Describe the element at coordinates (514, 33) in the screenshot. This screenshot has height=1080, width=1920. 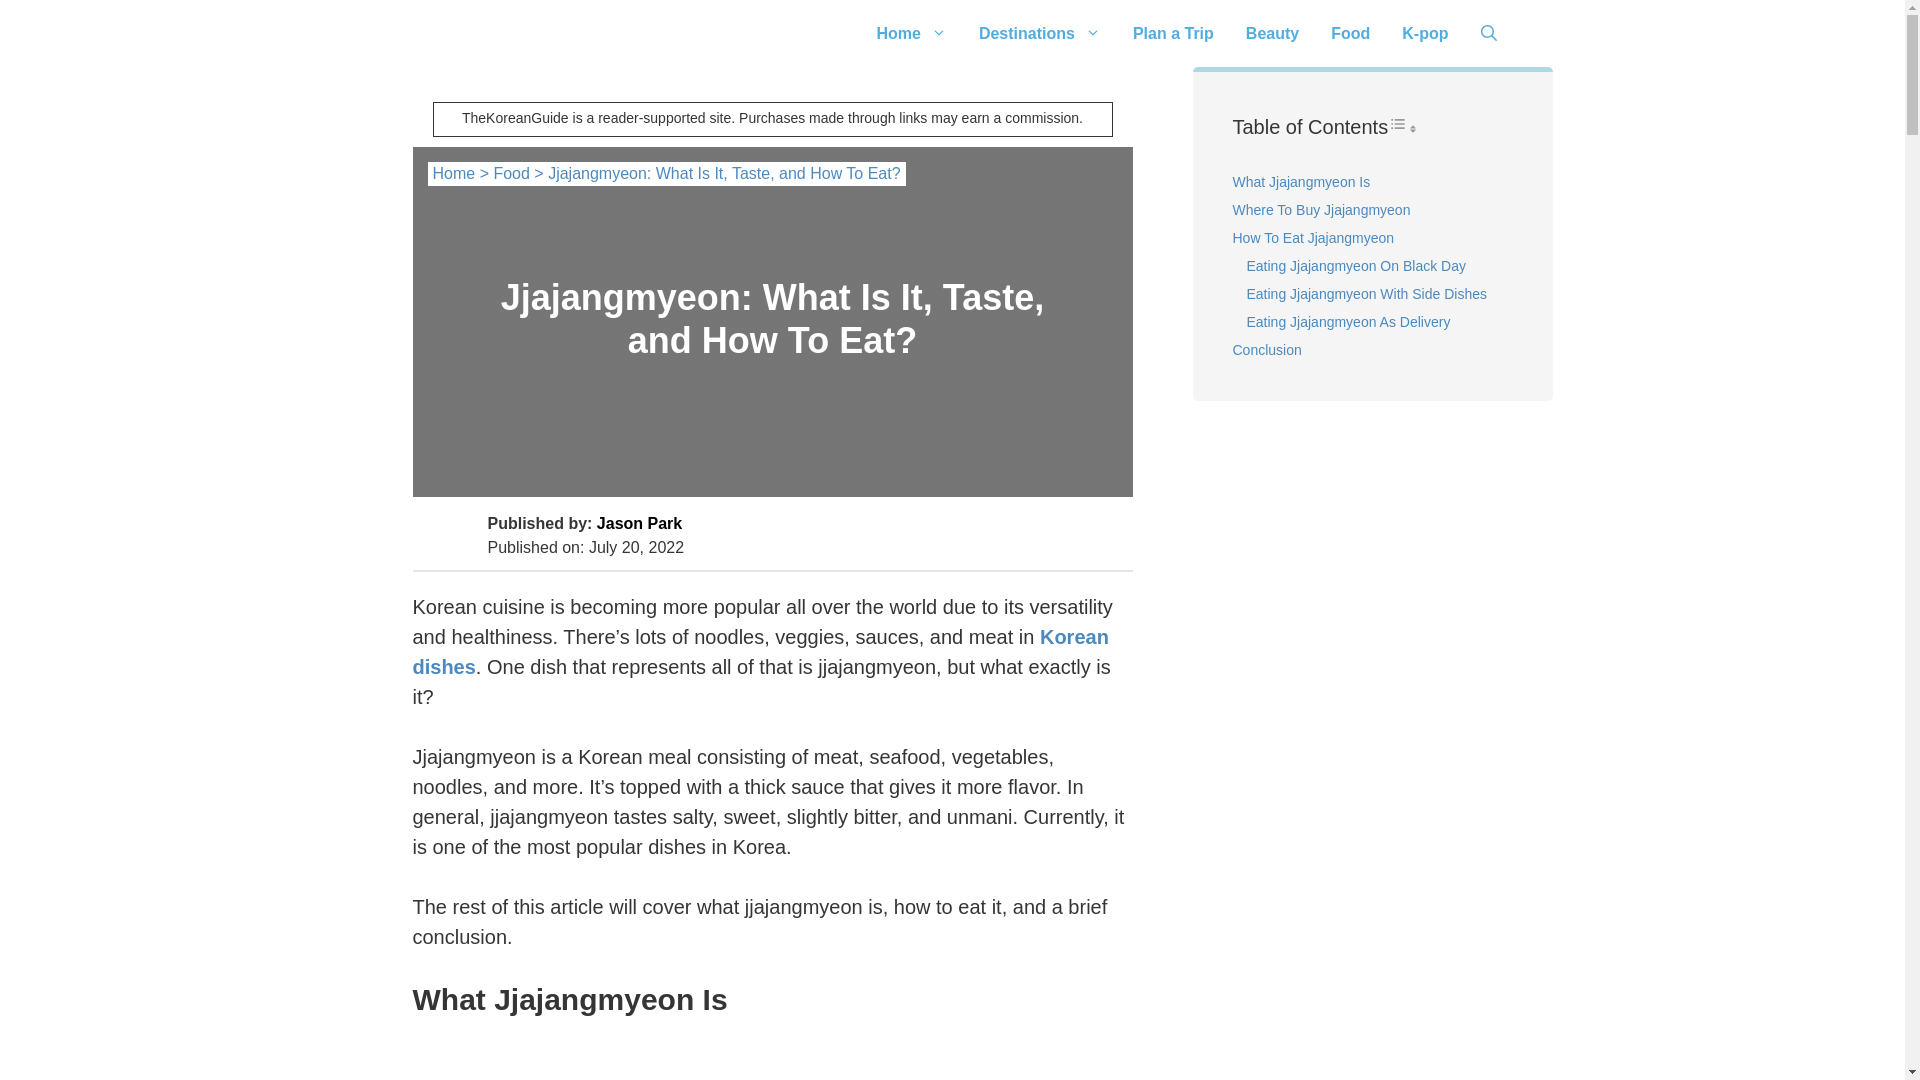
I see `TheKoreanGuide` at that location.